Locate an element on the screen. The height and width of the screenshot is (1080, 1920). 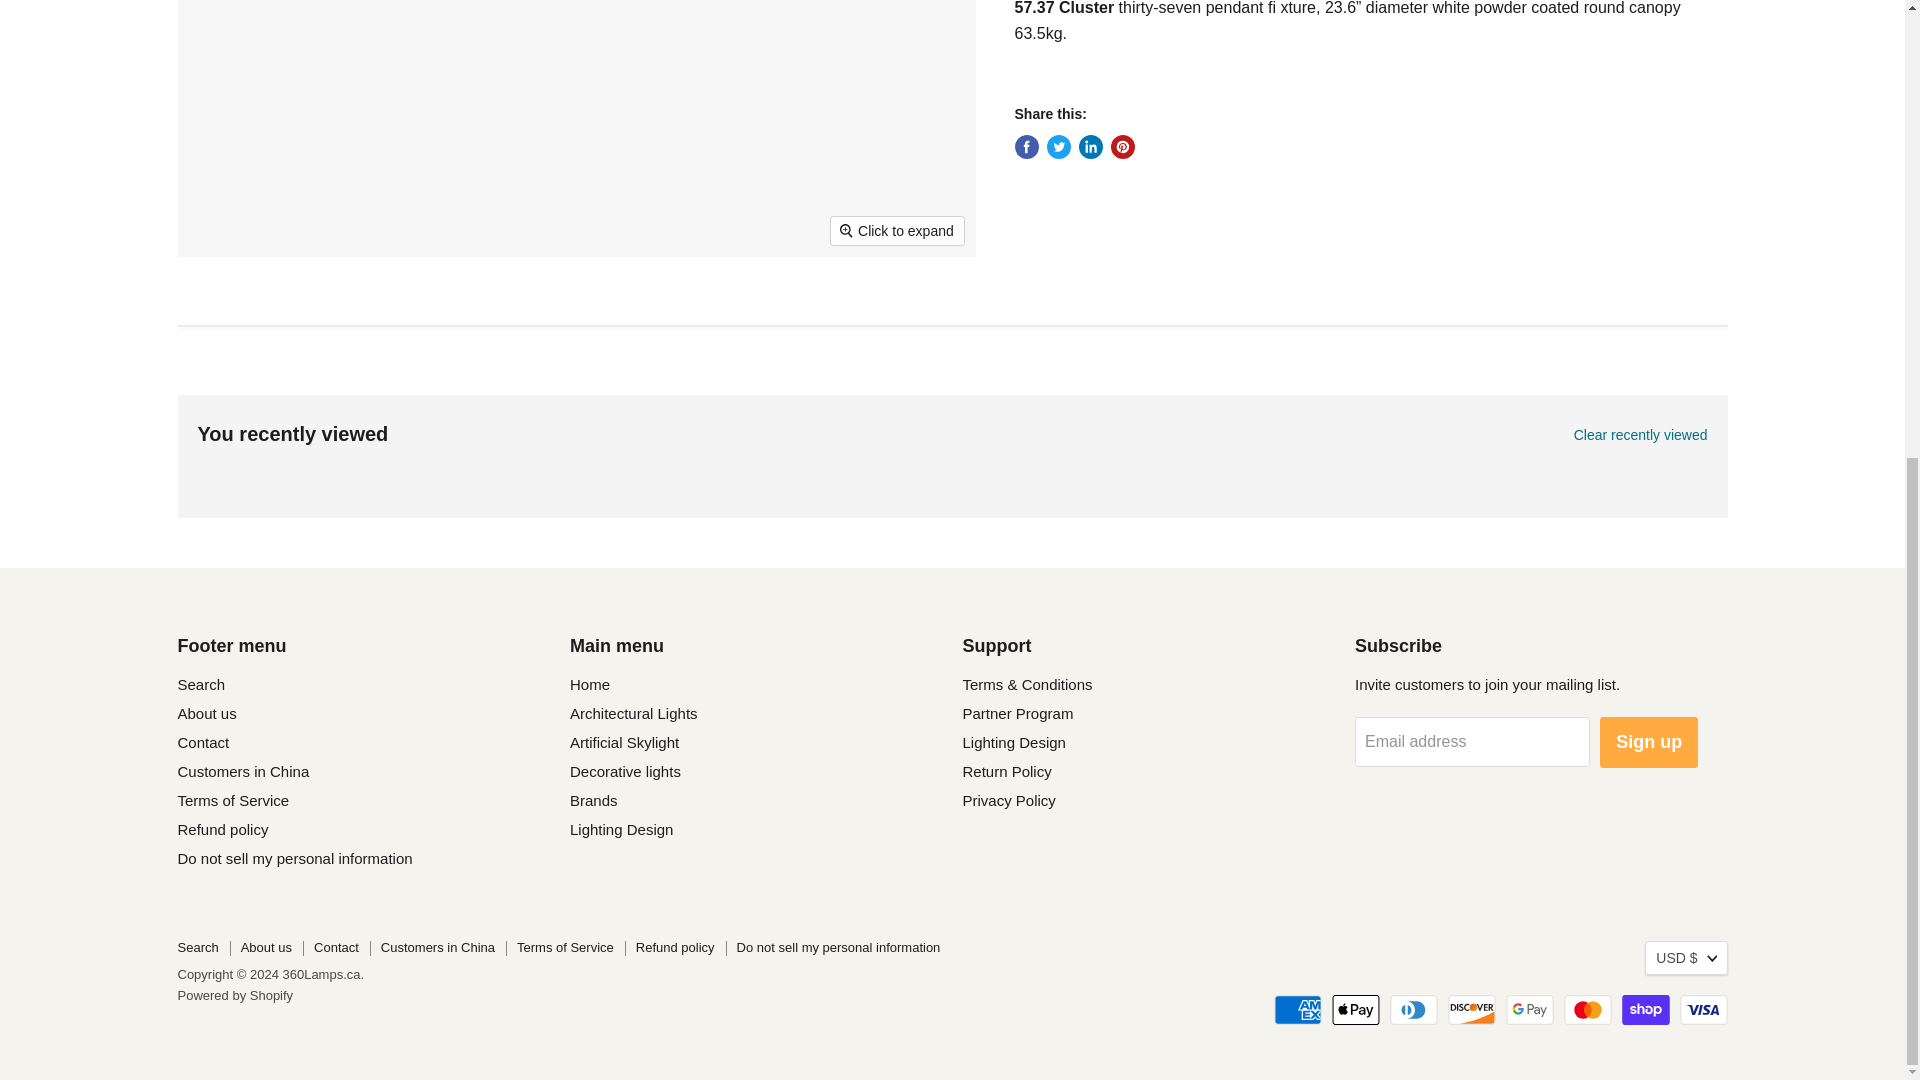
Diners Club is located at coordinates (1414, 1009).